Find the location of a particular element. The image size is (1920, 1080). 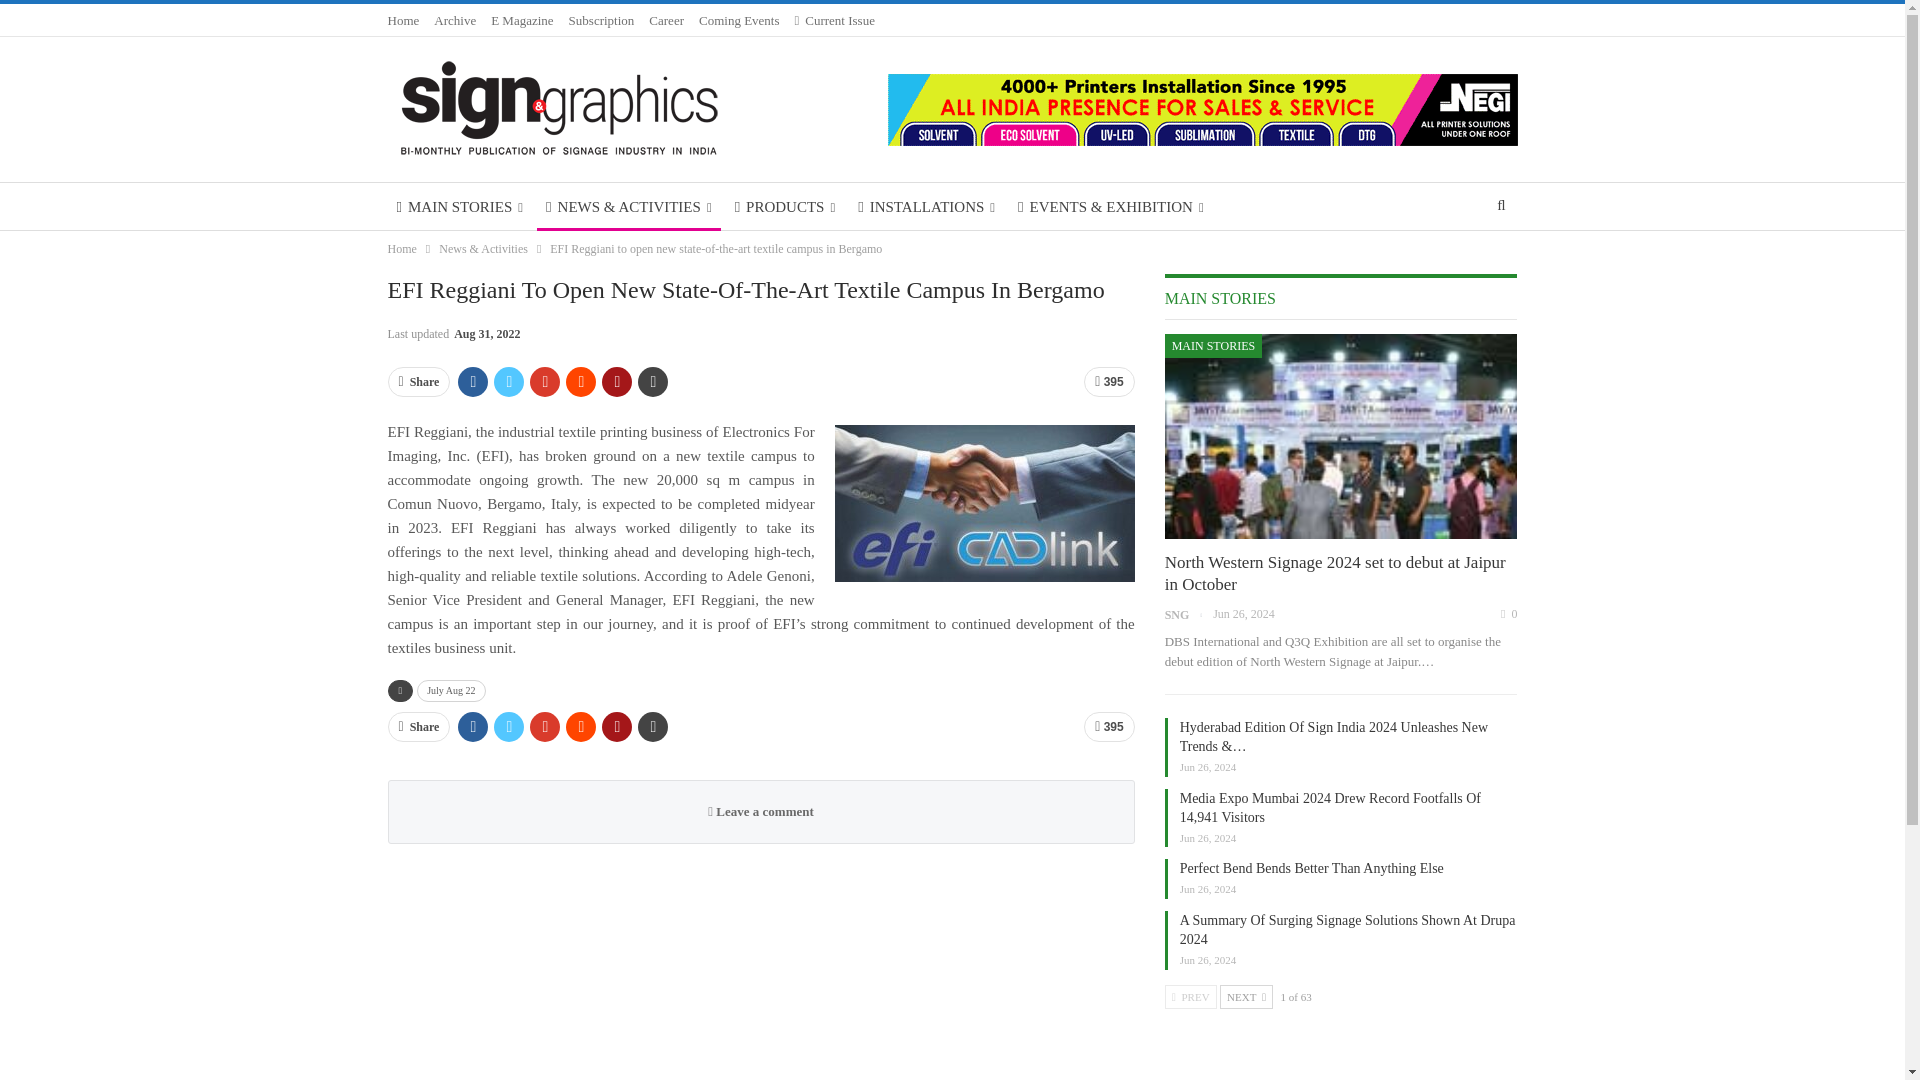

Archive is located at coordinates (454, 20).